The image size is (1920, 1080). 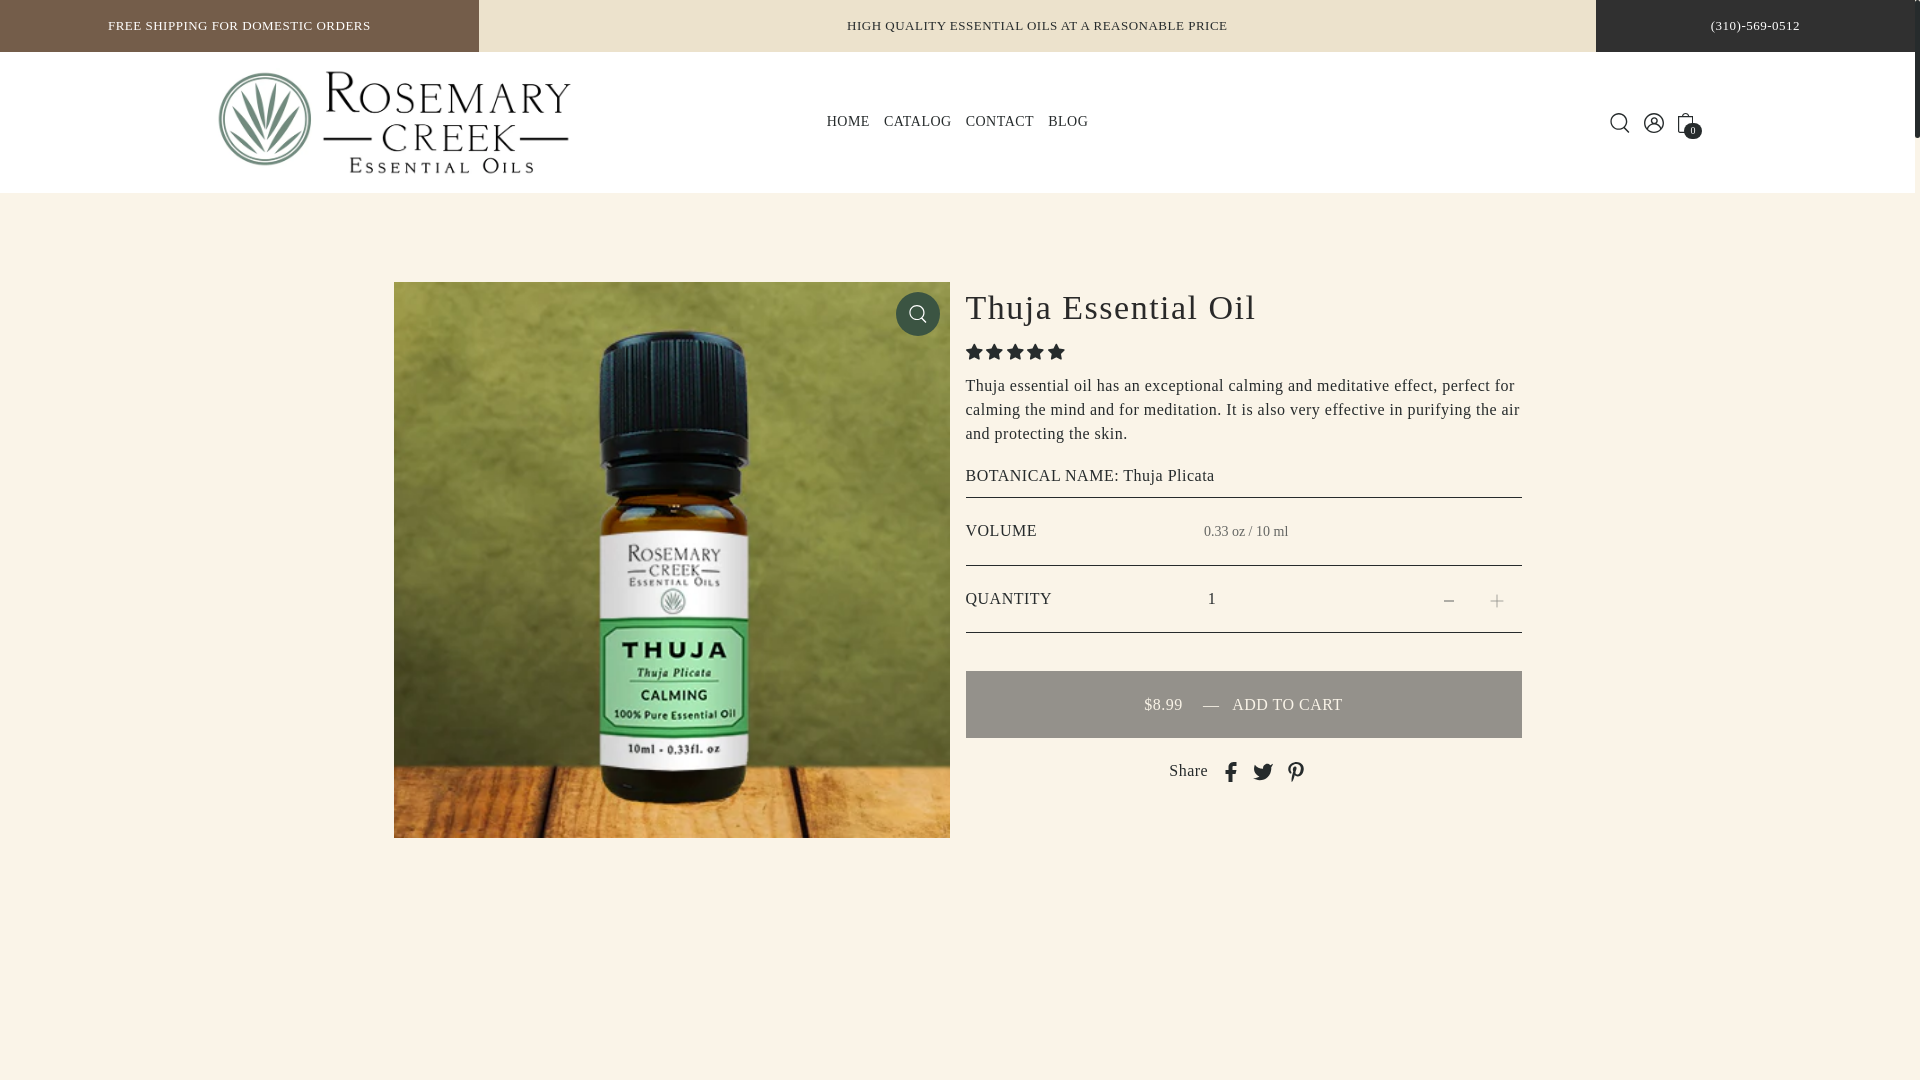 I want to click on HOME, so click(x=848, y=122).